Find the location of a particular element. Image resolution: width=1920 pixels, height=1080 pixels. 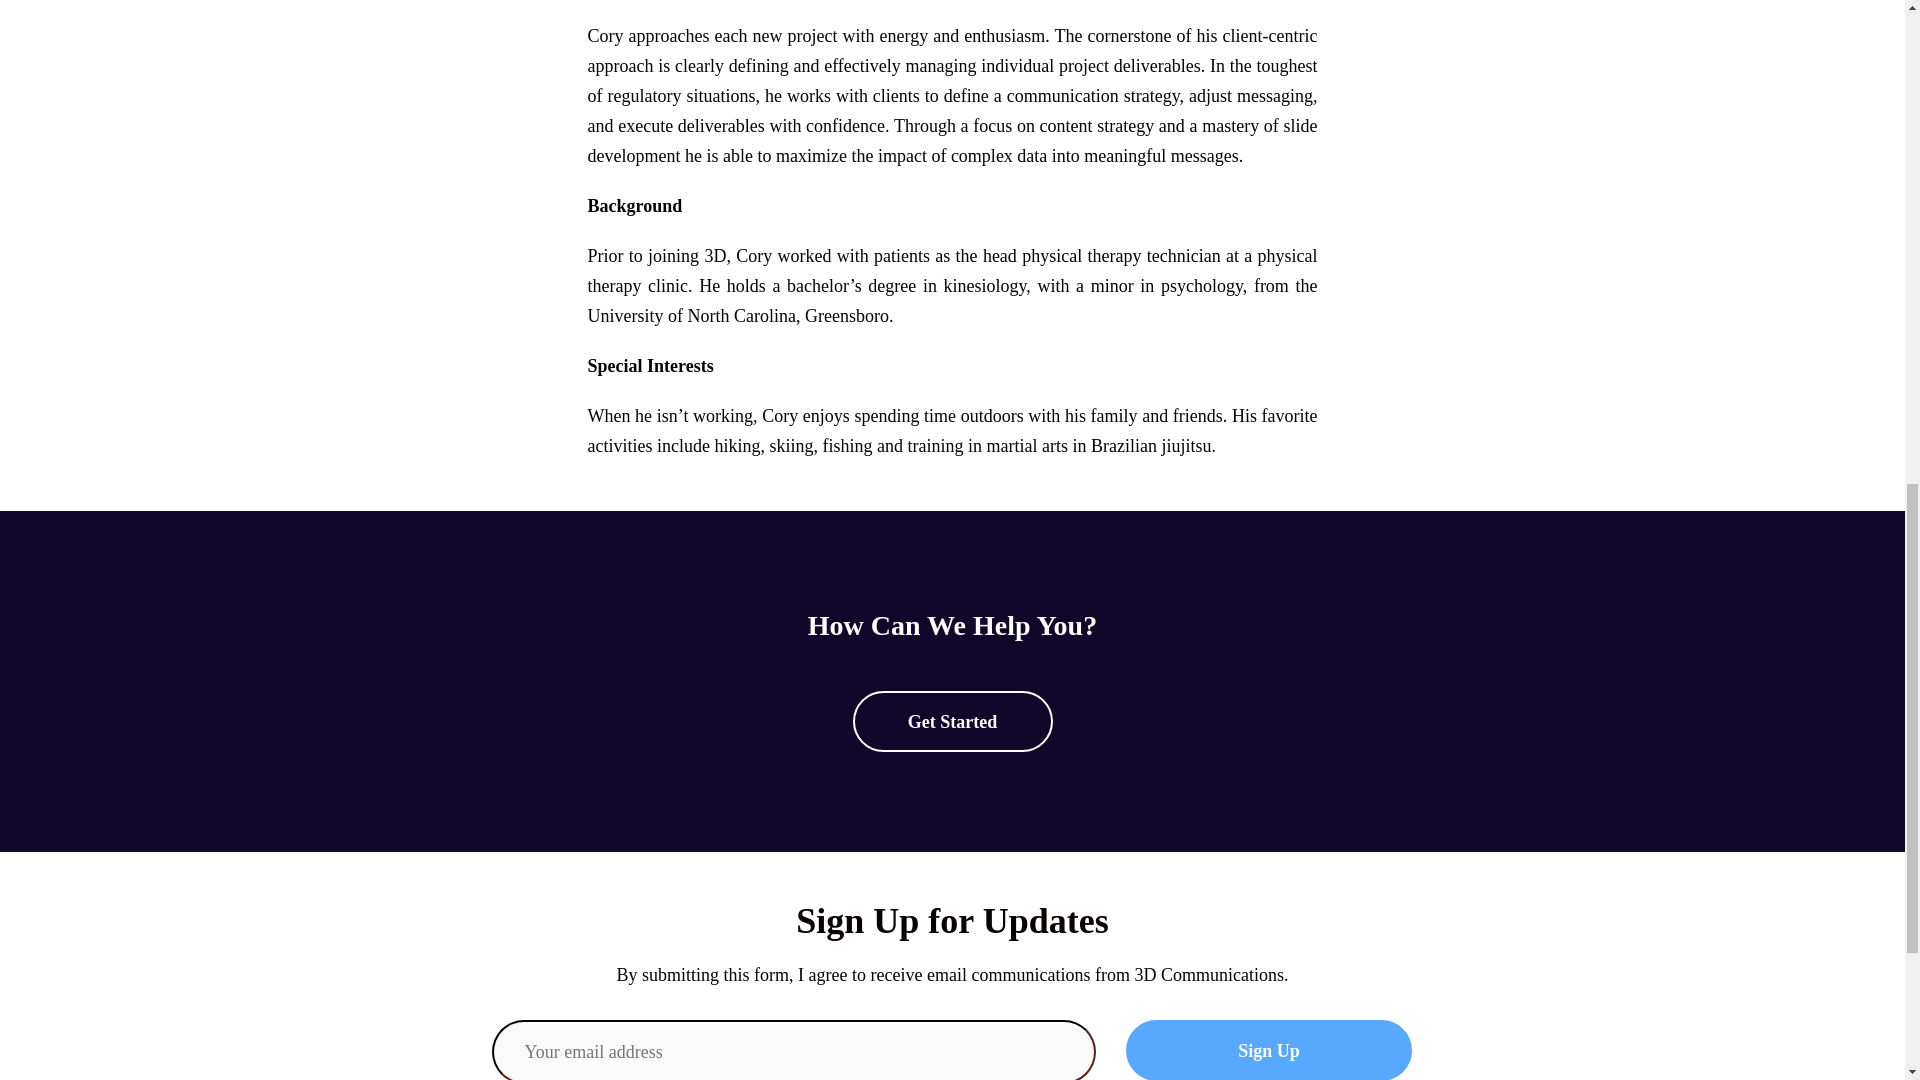

Sign Up is located at coordinates (1269, 1050).